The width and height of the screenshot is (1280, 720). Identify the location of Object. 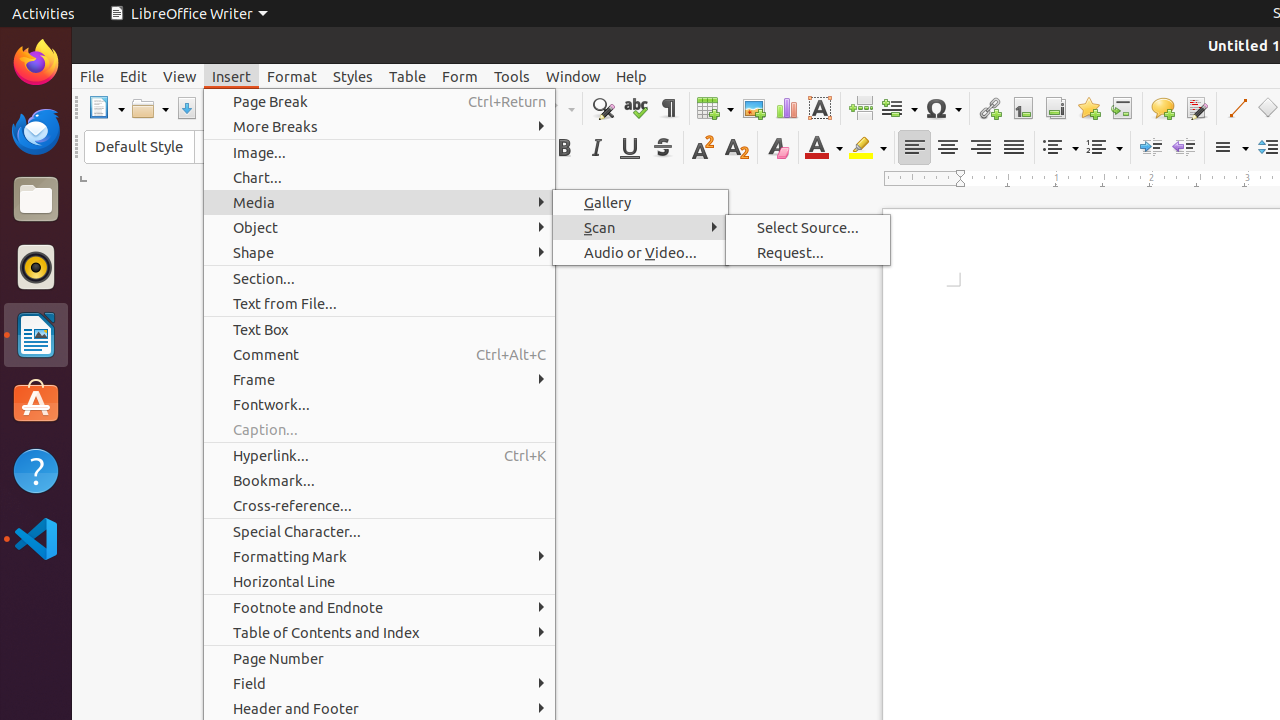
(380, 228).